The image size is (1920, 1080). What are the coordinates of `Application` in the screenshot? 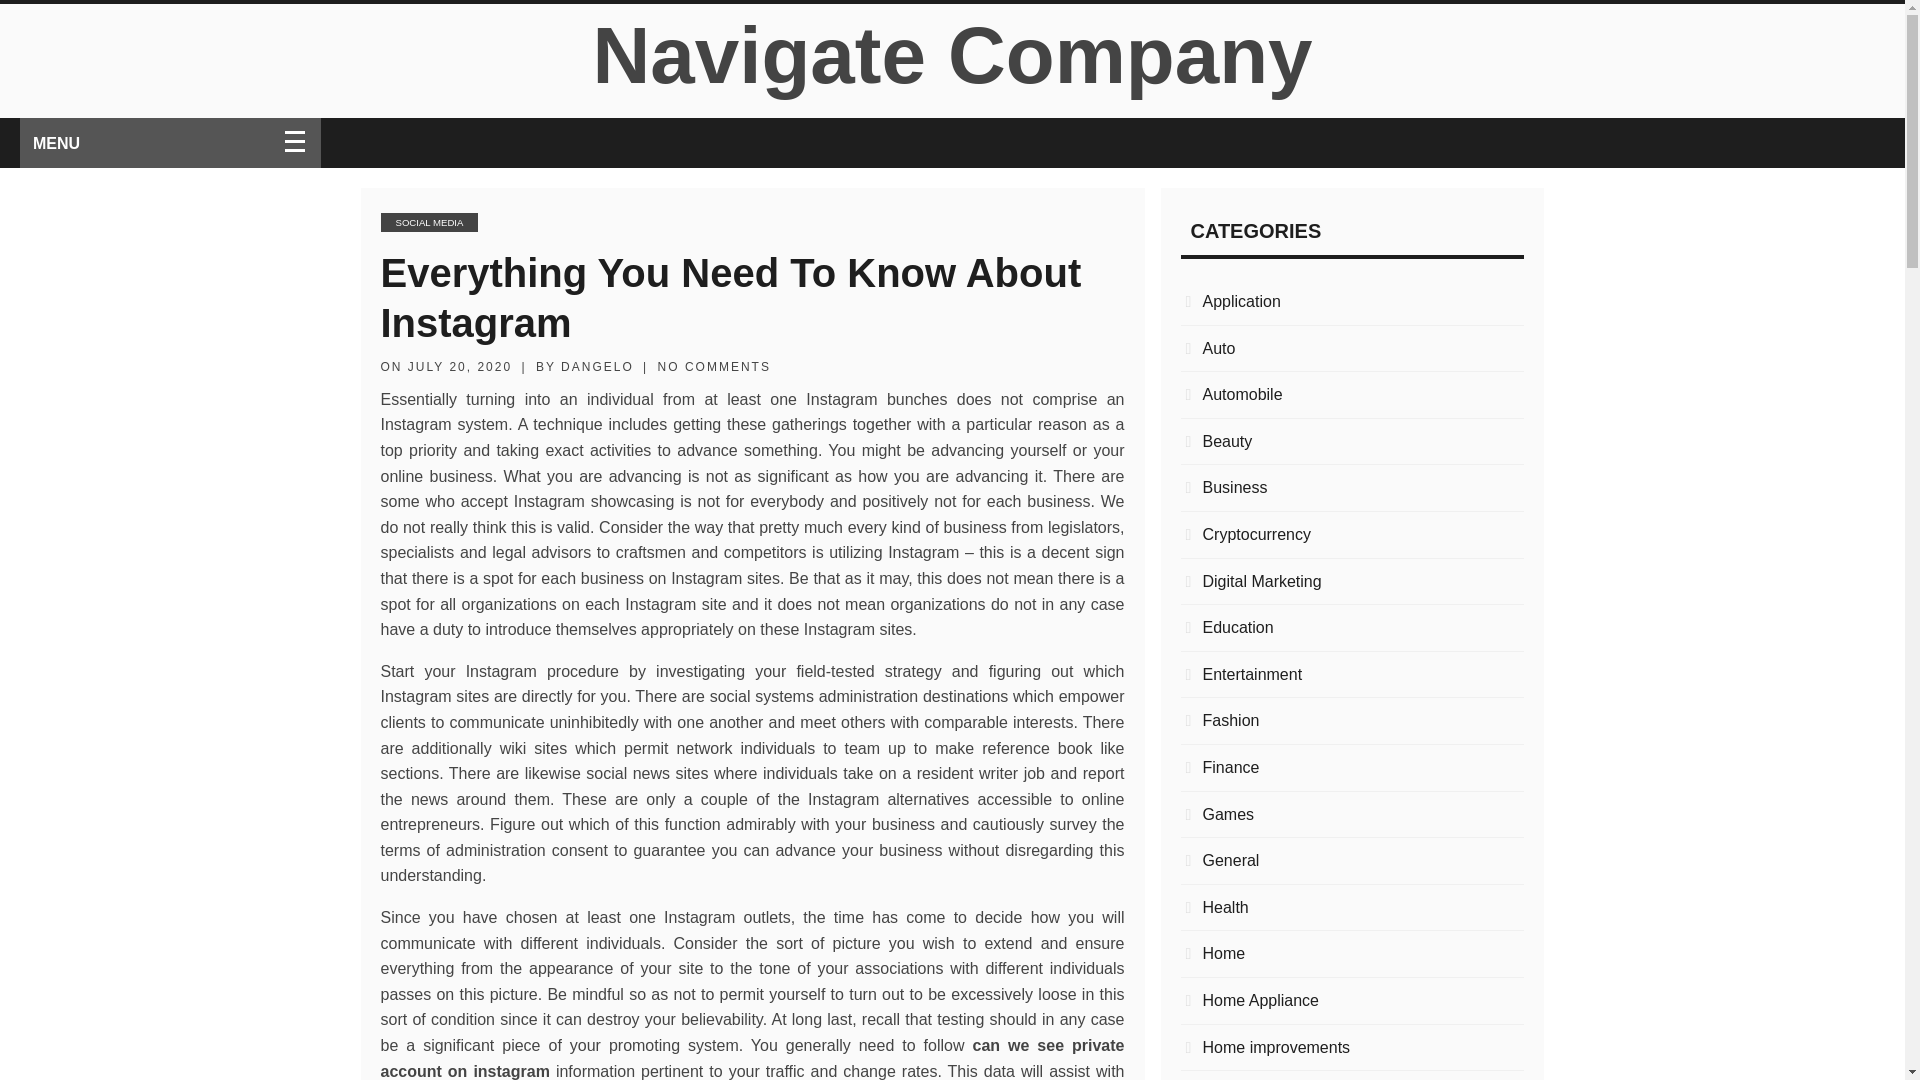 It's located at (1352, 302).